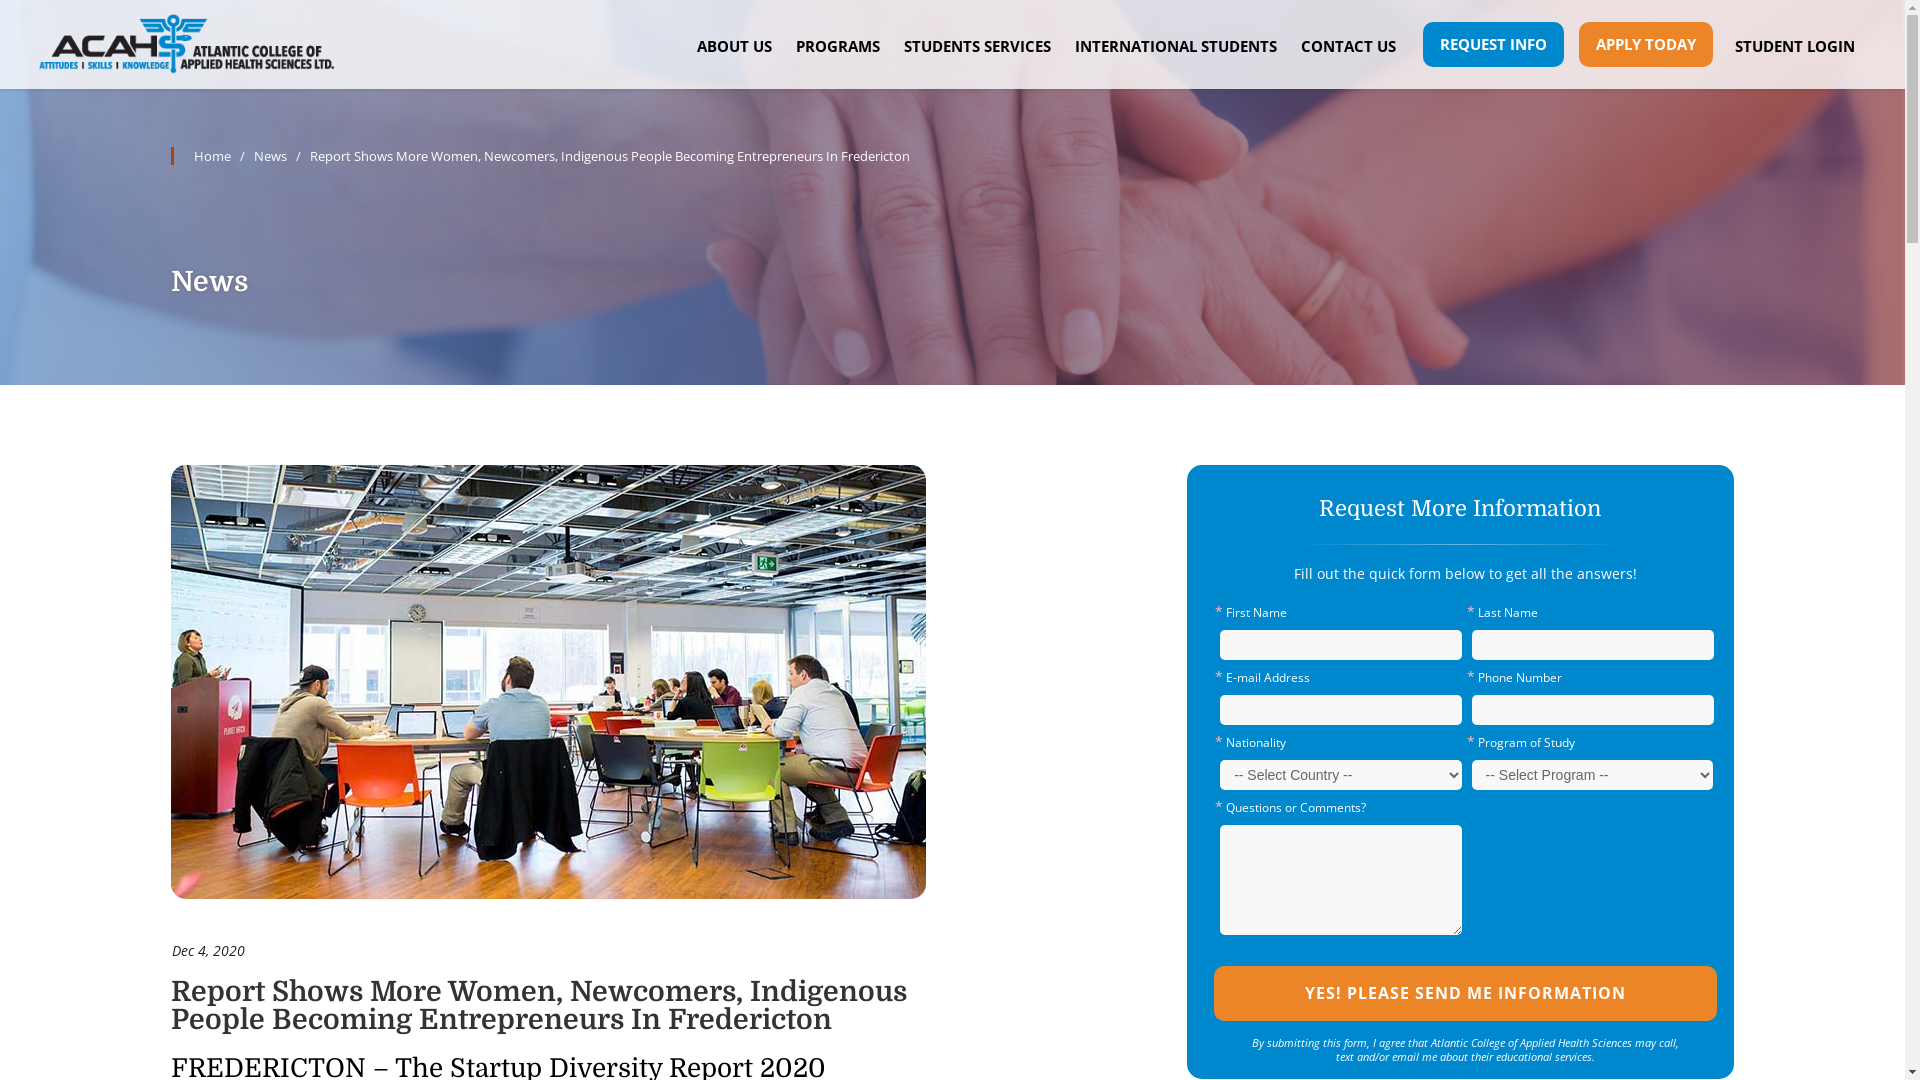 The width and height of the screenshot is (1920, 1080). I want to click on News, so click(270, 156).